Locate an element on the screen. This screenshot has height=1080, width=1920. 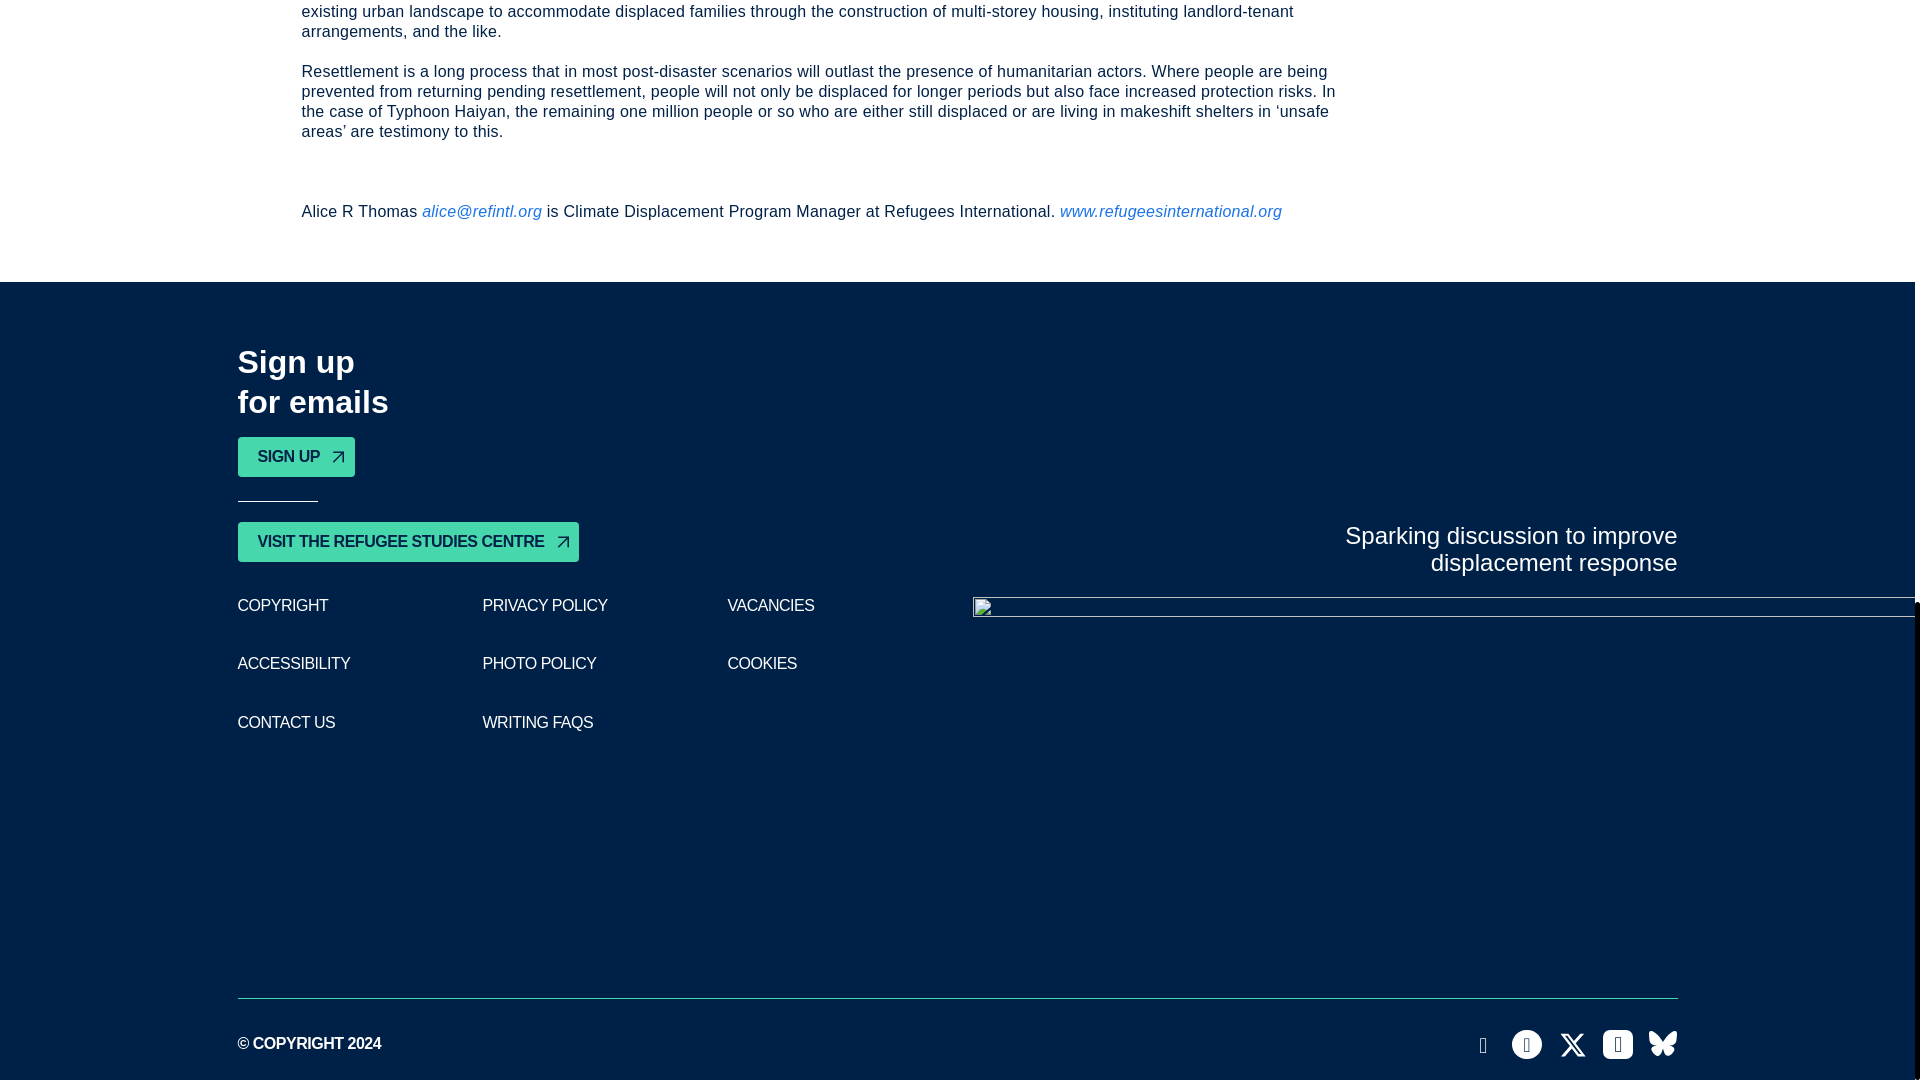
Facebook is located at coordinates (1526, 1044).